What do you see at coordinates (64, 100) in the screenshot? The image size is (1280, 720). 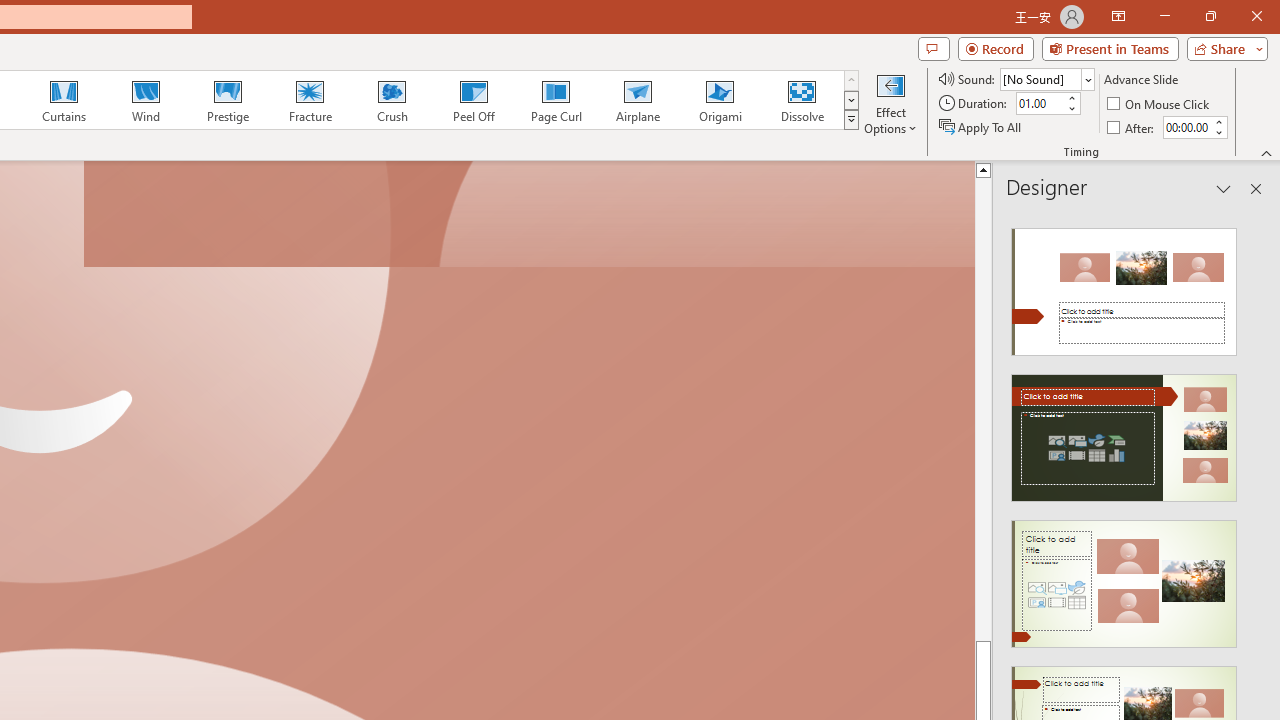 I see `Curtains` at bounding box center [64, 100].